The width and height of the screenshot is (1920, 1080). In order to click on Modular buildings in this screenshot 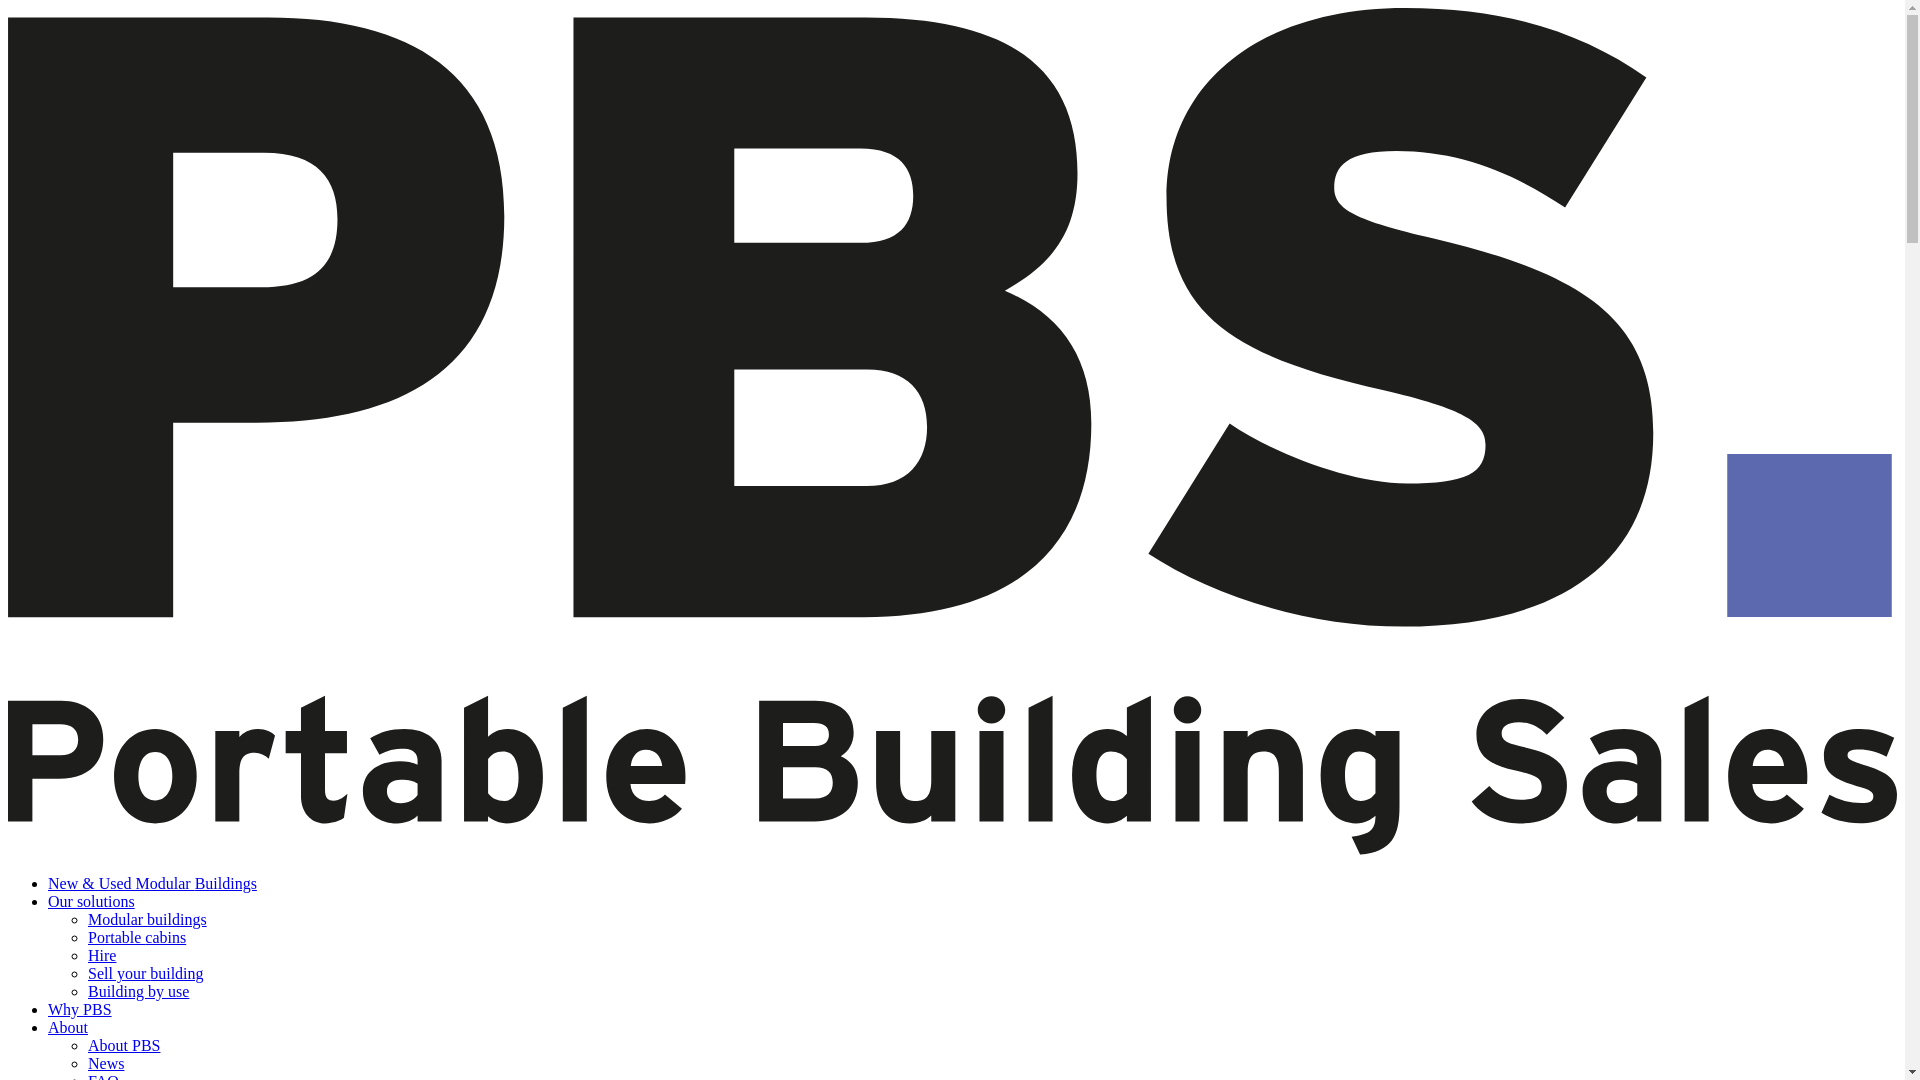, I will do `click(148, 919)`.